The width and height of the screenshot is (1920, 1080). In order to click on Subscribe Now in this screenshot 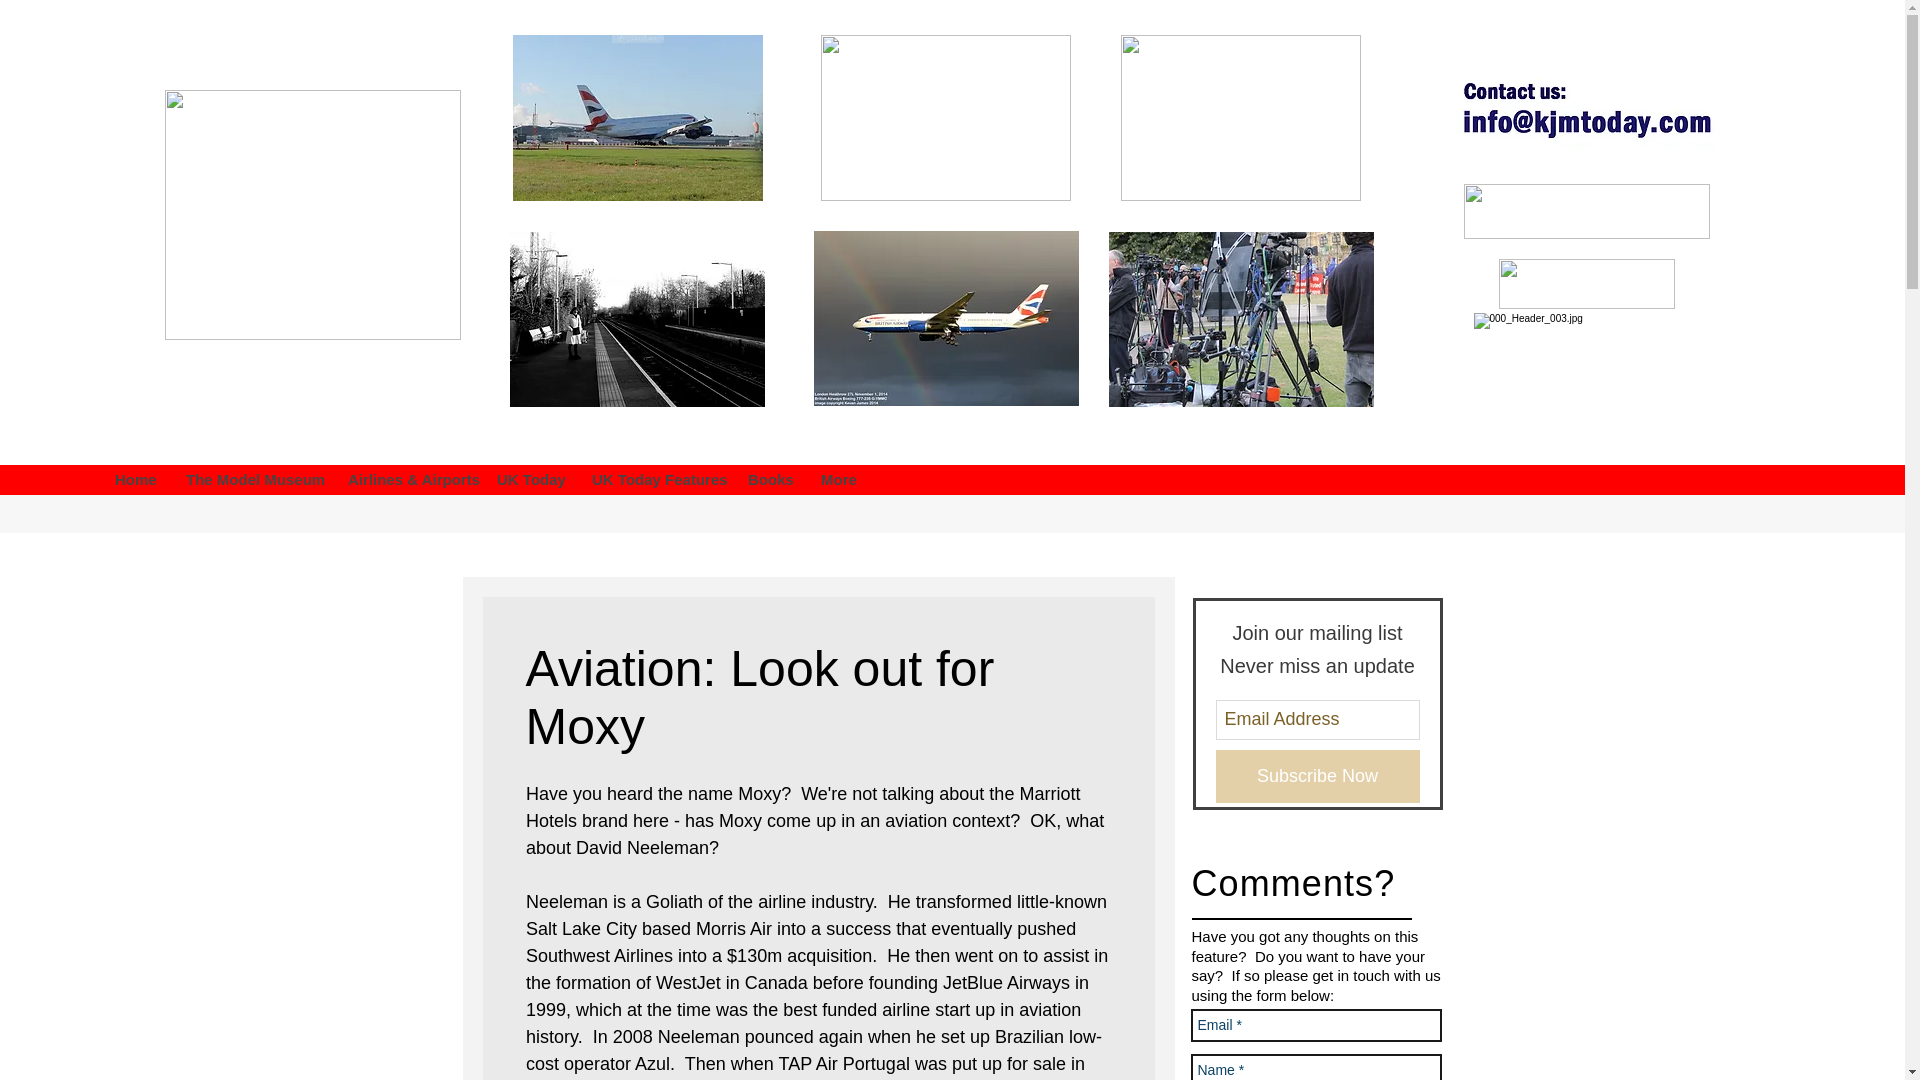, I will do `click(1318, 776)`.